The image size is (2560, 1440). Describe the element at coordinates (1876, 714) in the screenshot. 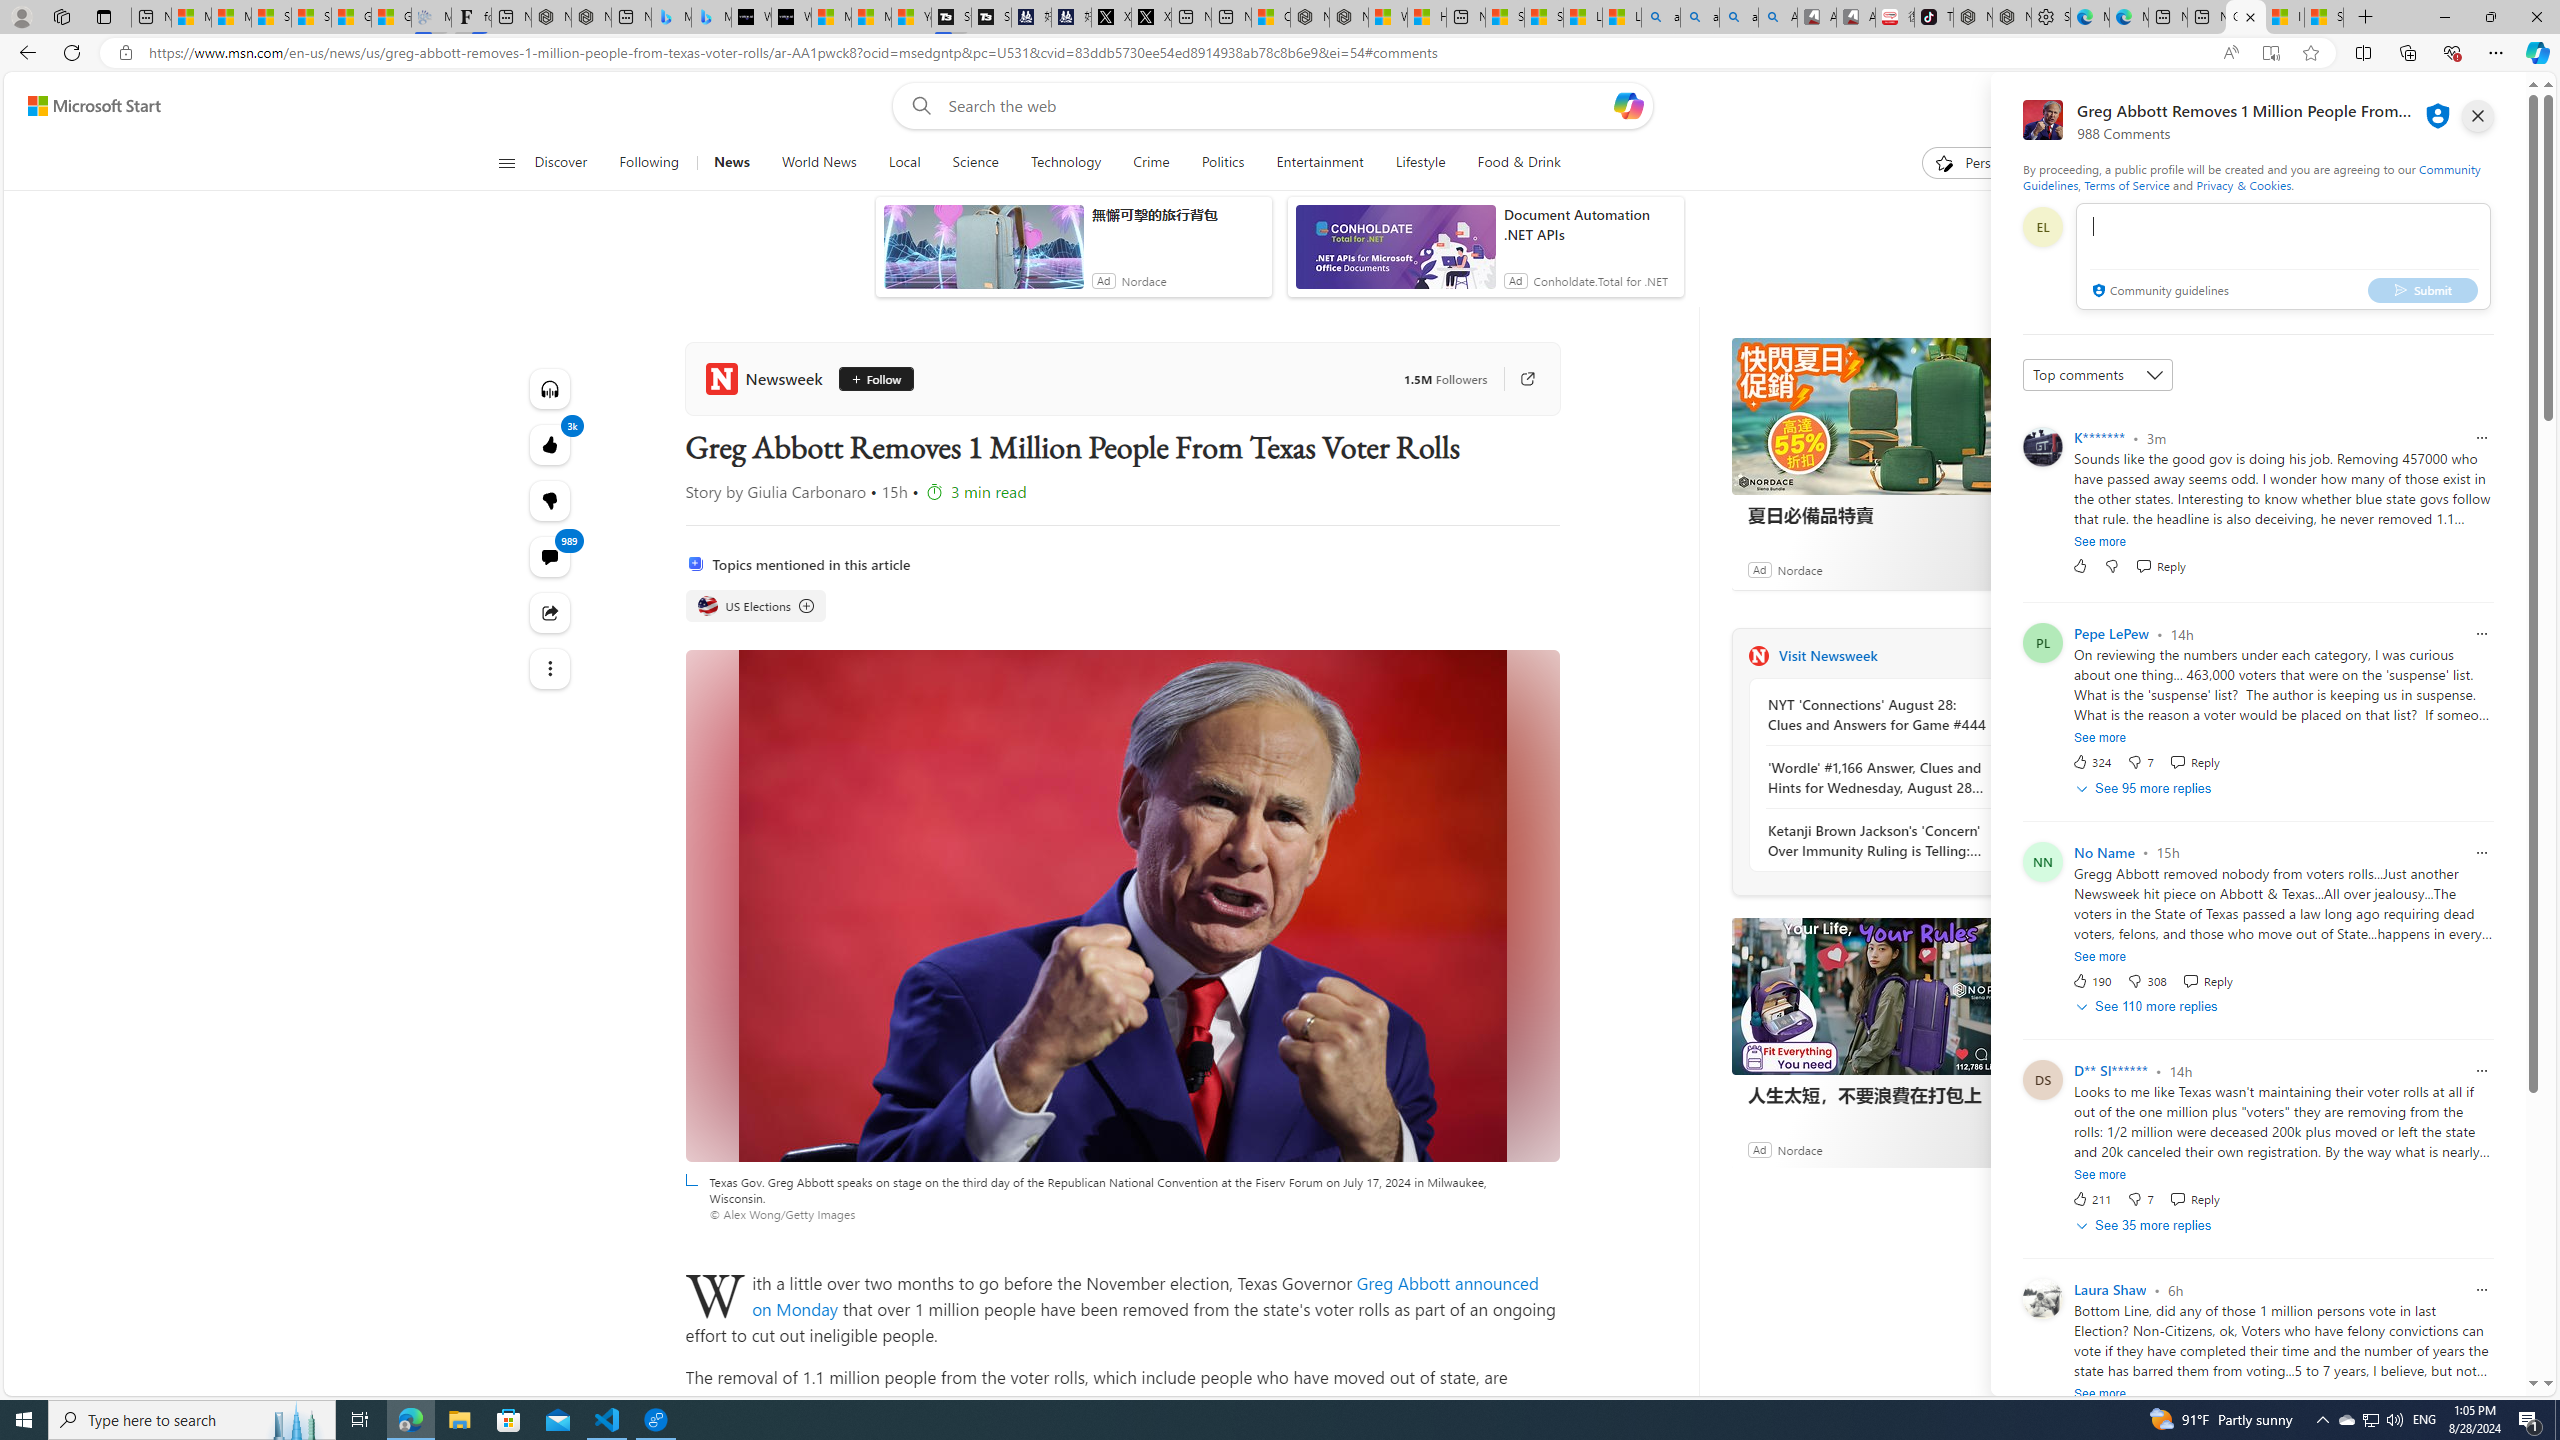

I see `NYT 'Connections' August 28: Clues and Answers for Game #444` at that location.